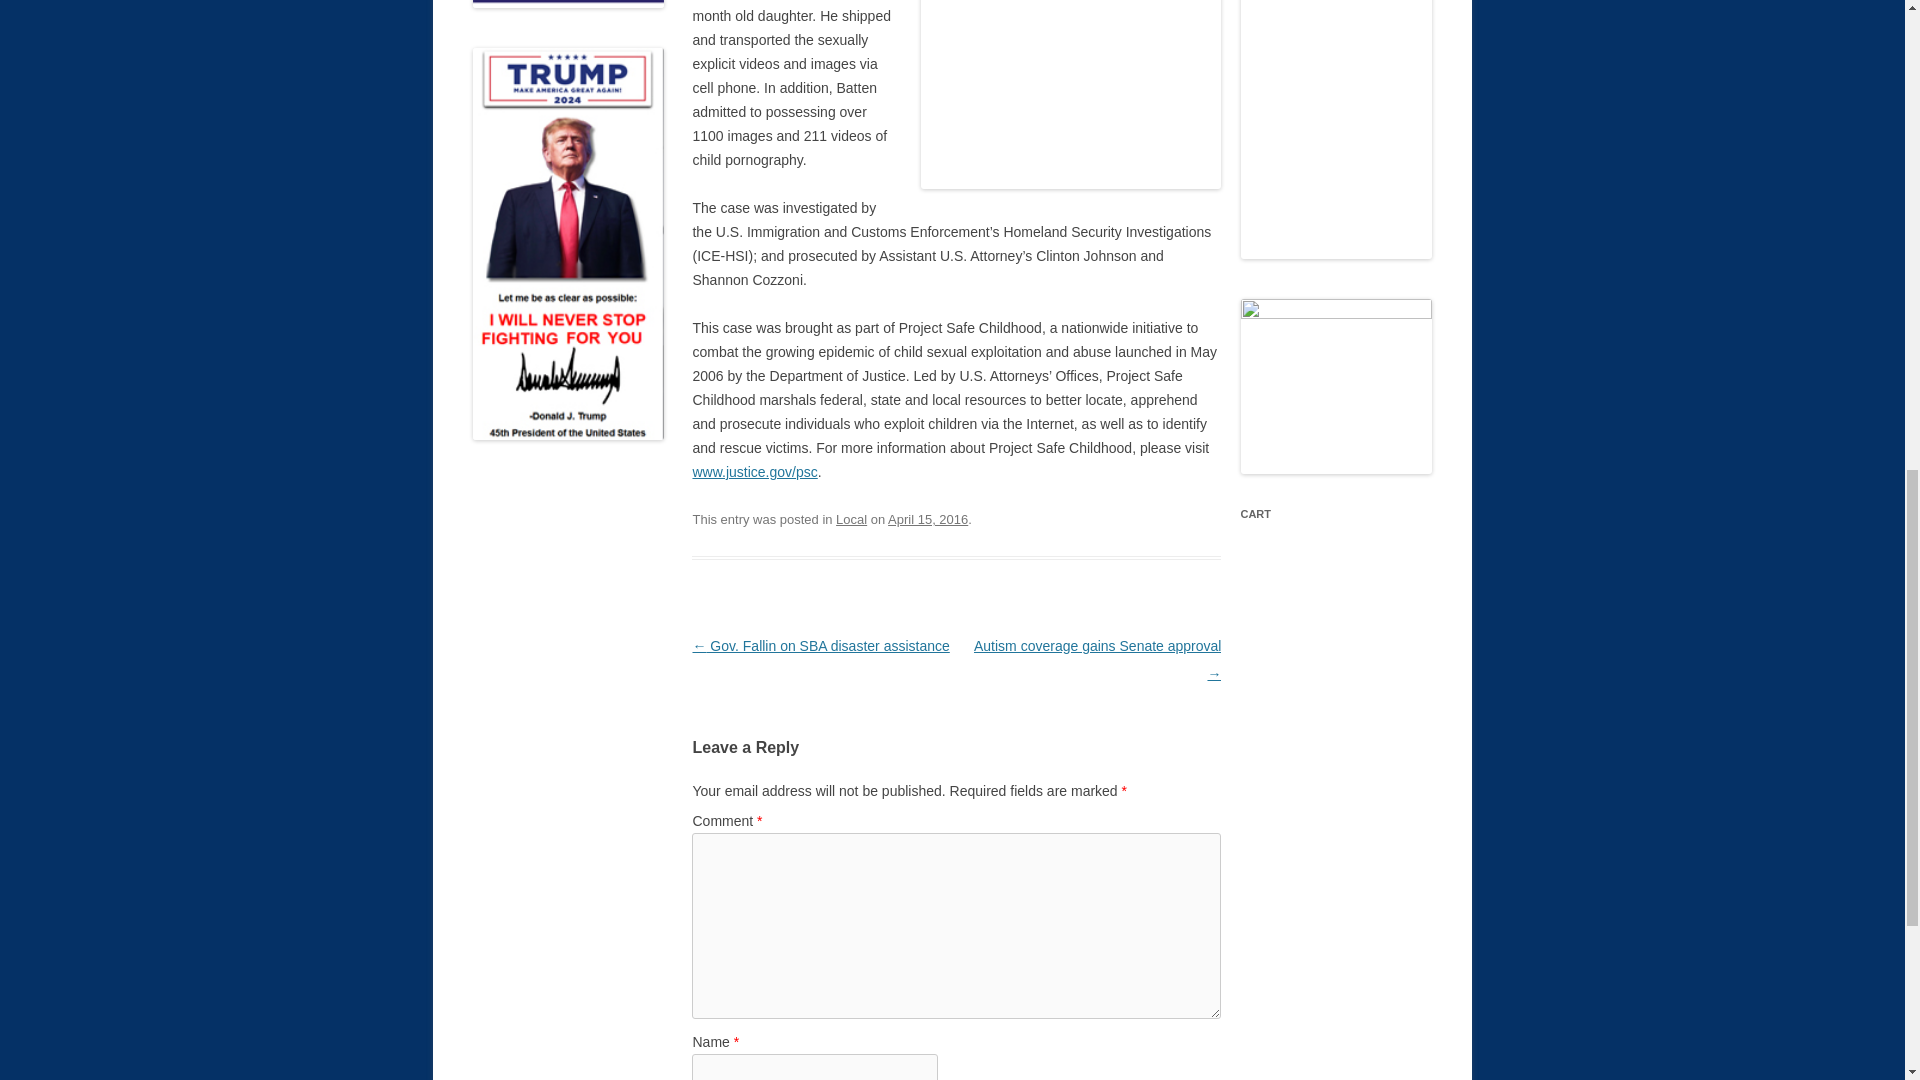 This screenshot has height=1080, width=1920. What do you see at coordinates (927, 519) in the screenshot?
I see `April 15, 2016` at bounding box center [927, 519].